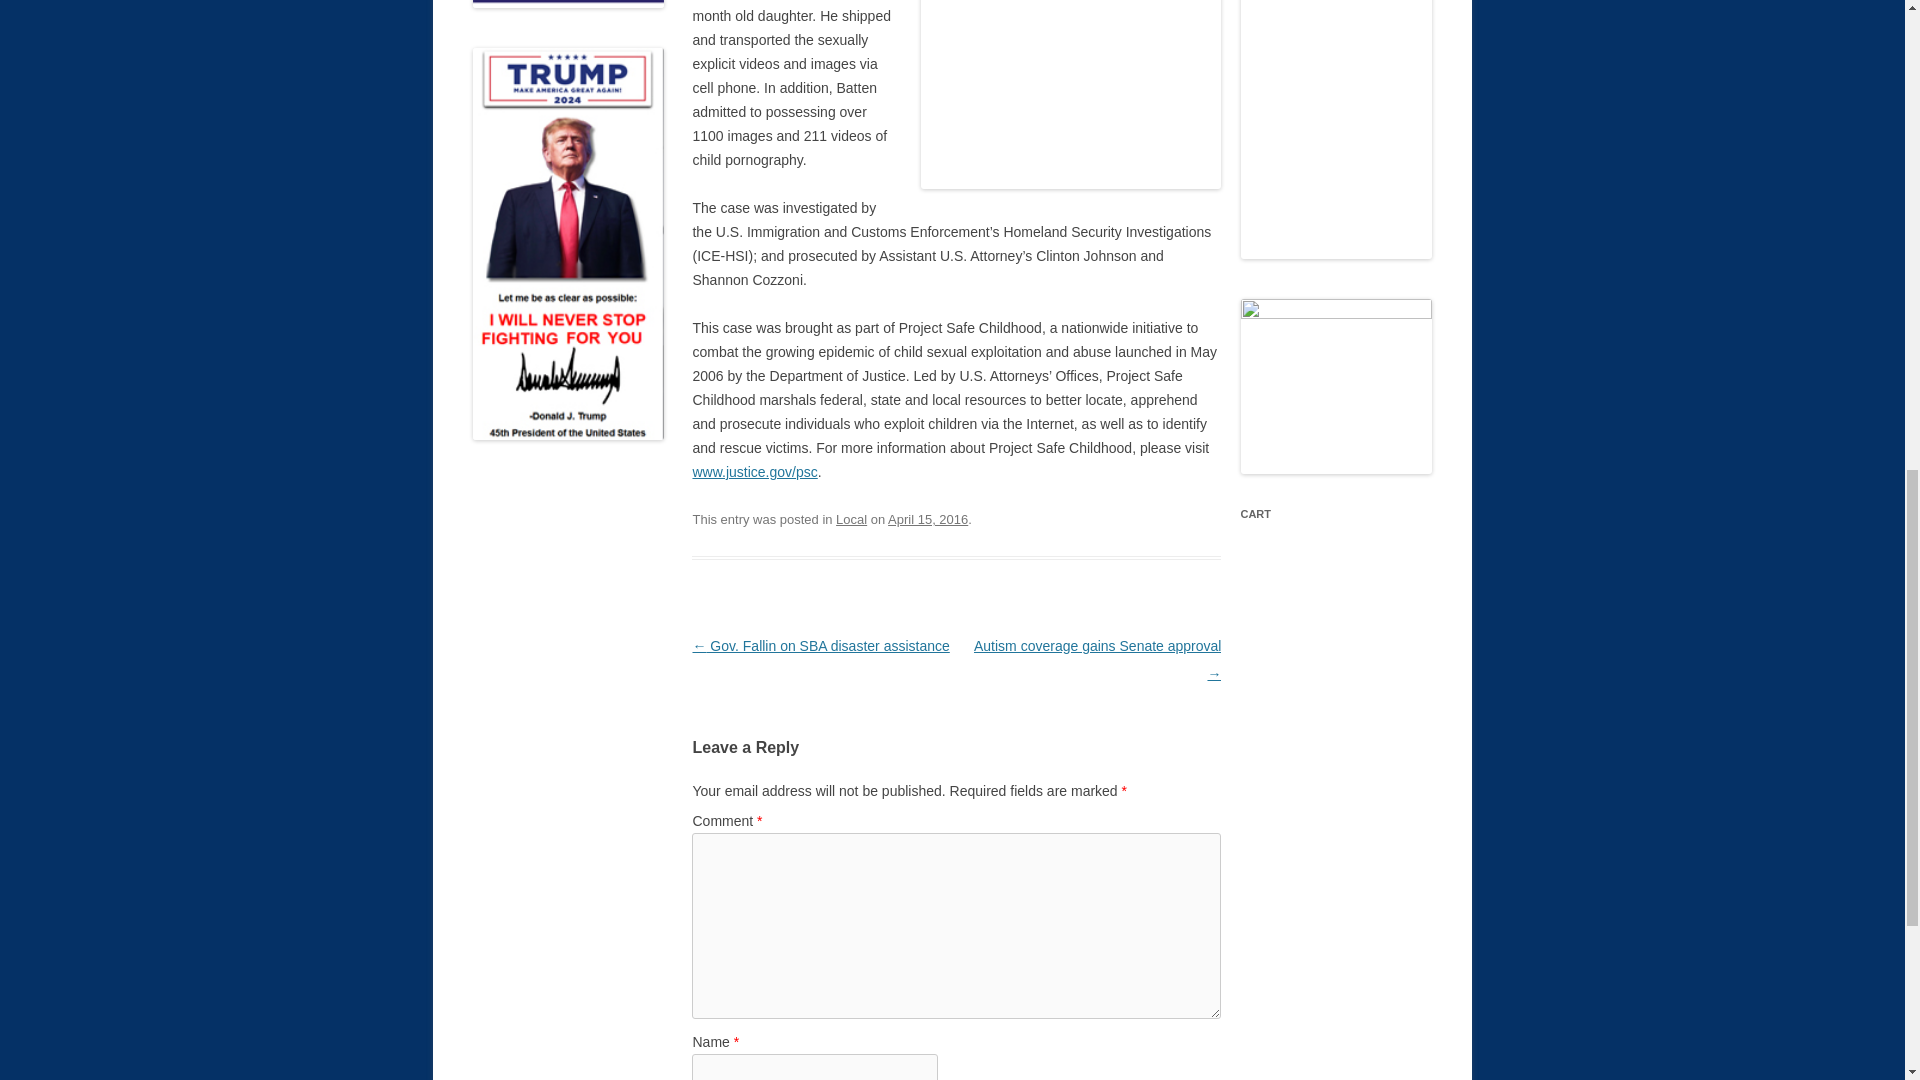 This screenshot has height=1080, width=1920. What do you see at coordinates (927, 519) in the screenshot?
I see `April 15, 2016` at bounding box center [927, 519].